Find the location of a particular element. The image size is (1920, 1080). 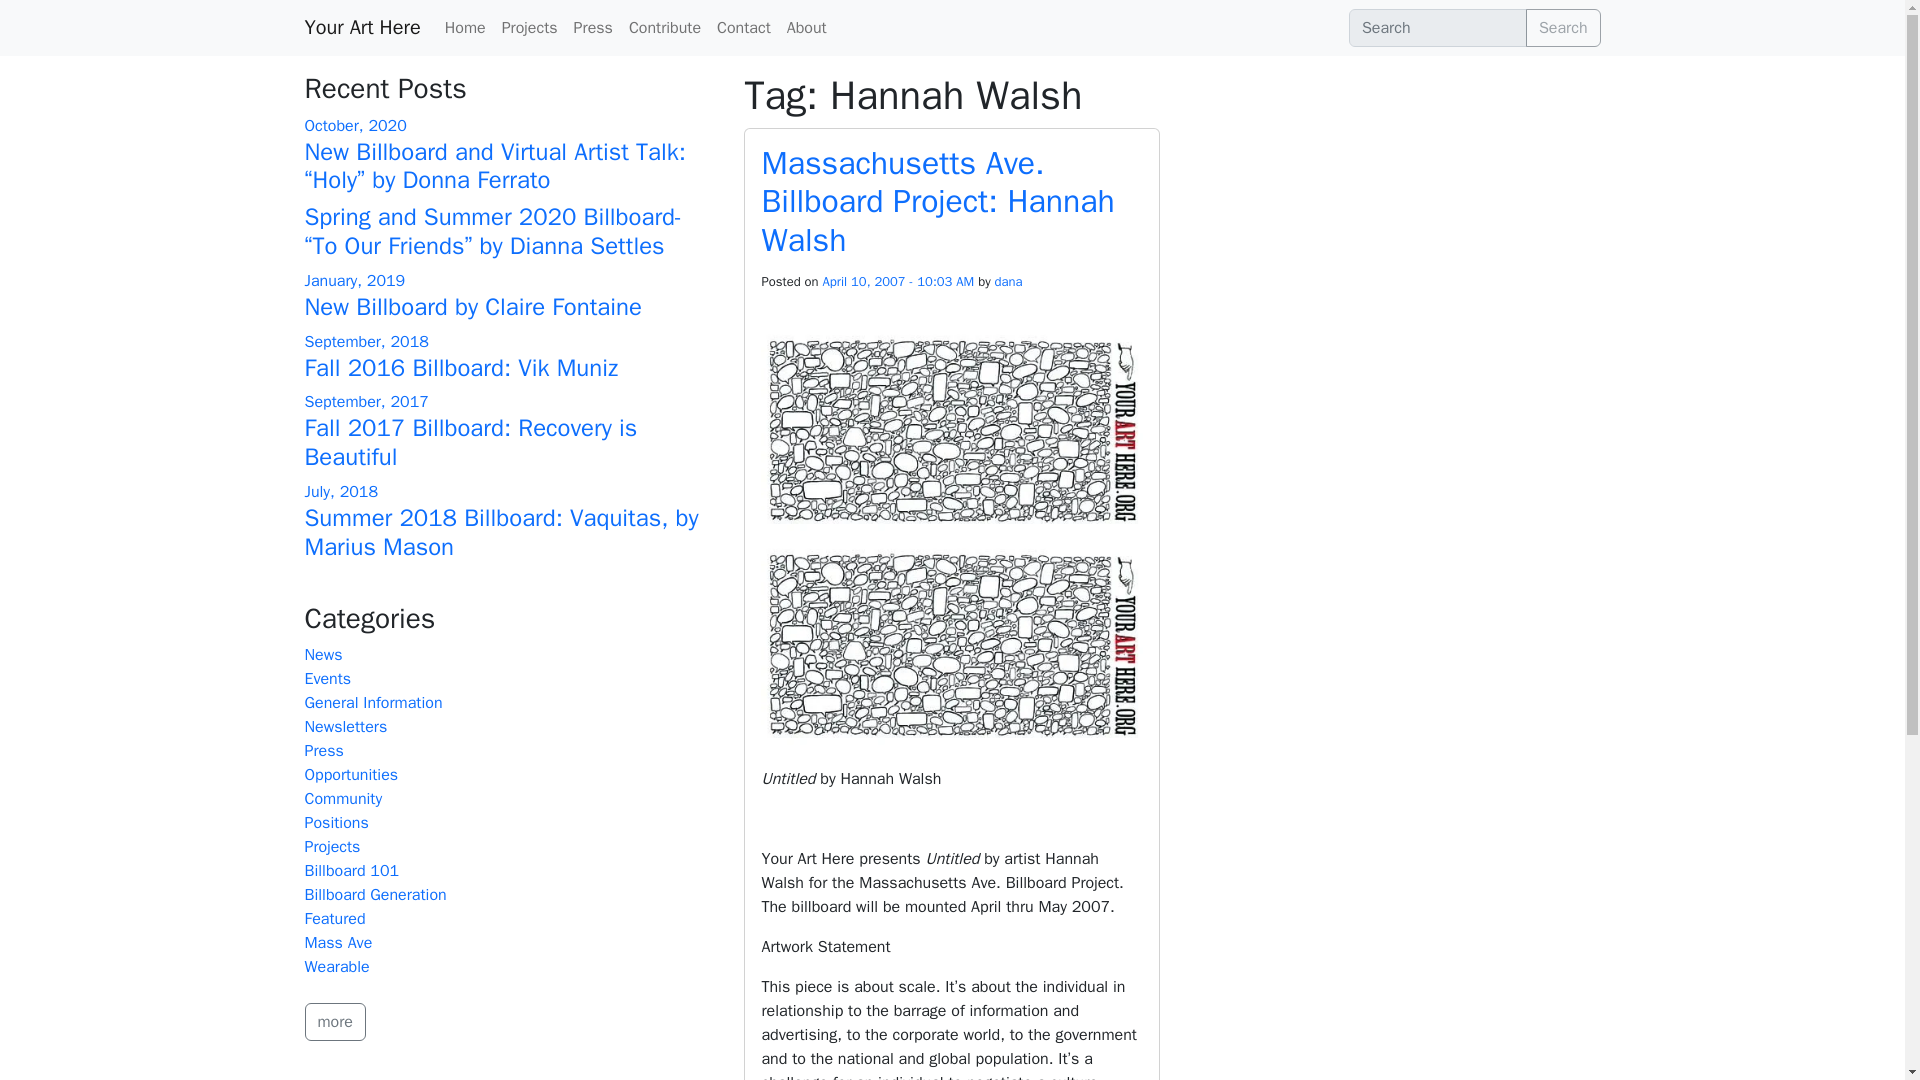

Contact is located at coordinates (744, 27).